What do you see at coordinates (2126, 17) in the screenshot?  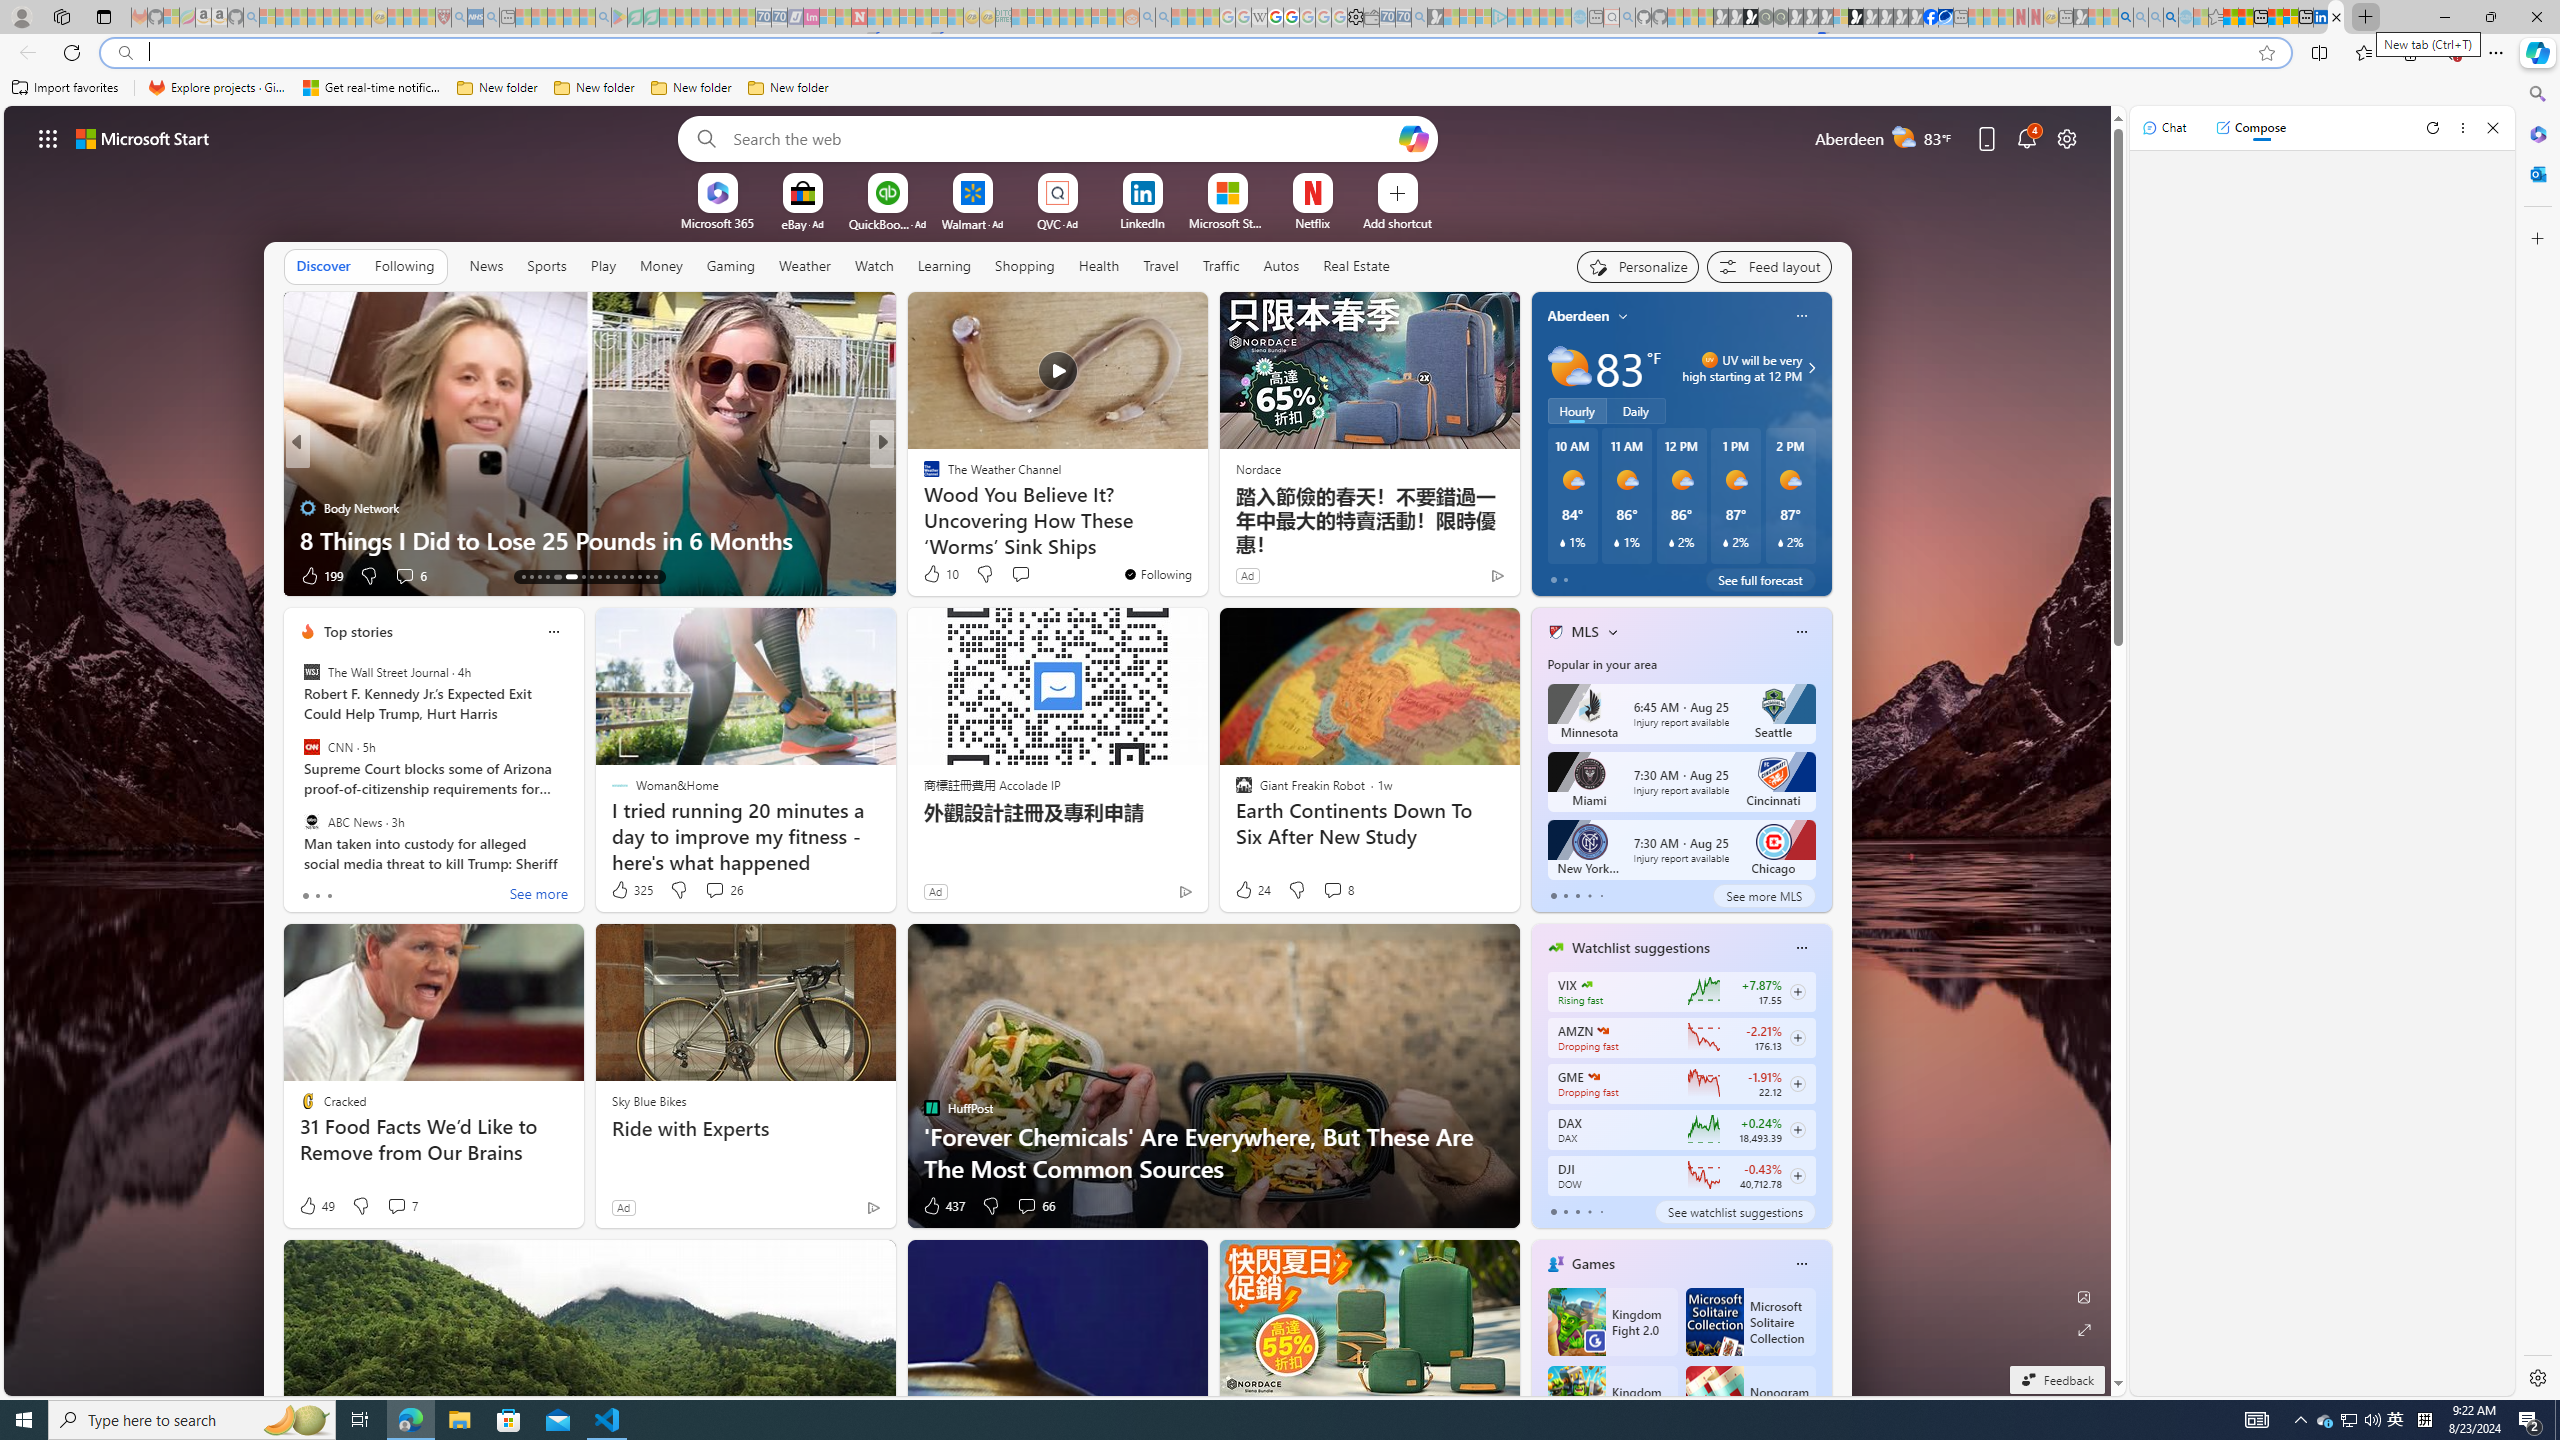 I see `Bing AI - Search` at bounding box center [2126, 17].